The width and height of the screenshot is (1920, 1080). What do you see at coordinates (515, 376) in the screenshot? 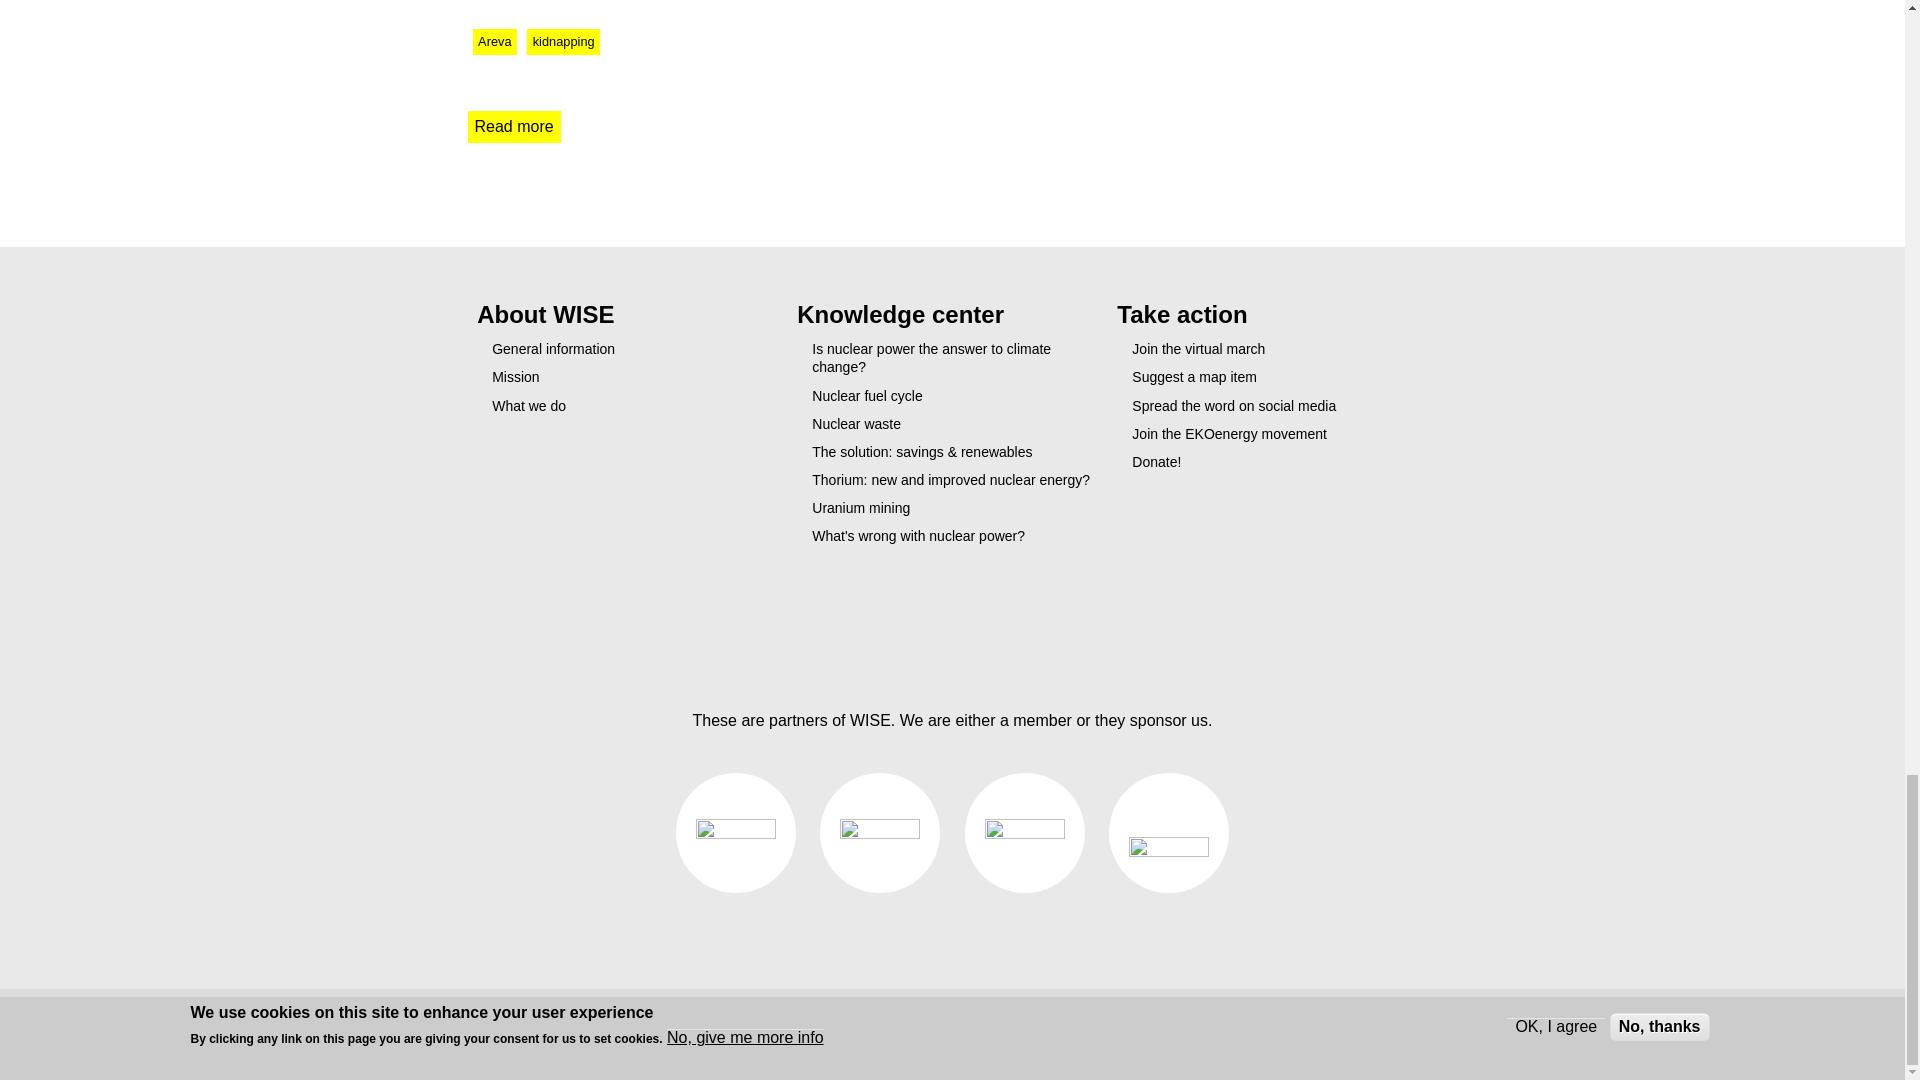
I see `Mission` at bounding box center [515, 376].